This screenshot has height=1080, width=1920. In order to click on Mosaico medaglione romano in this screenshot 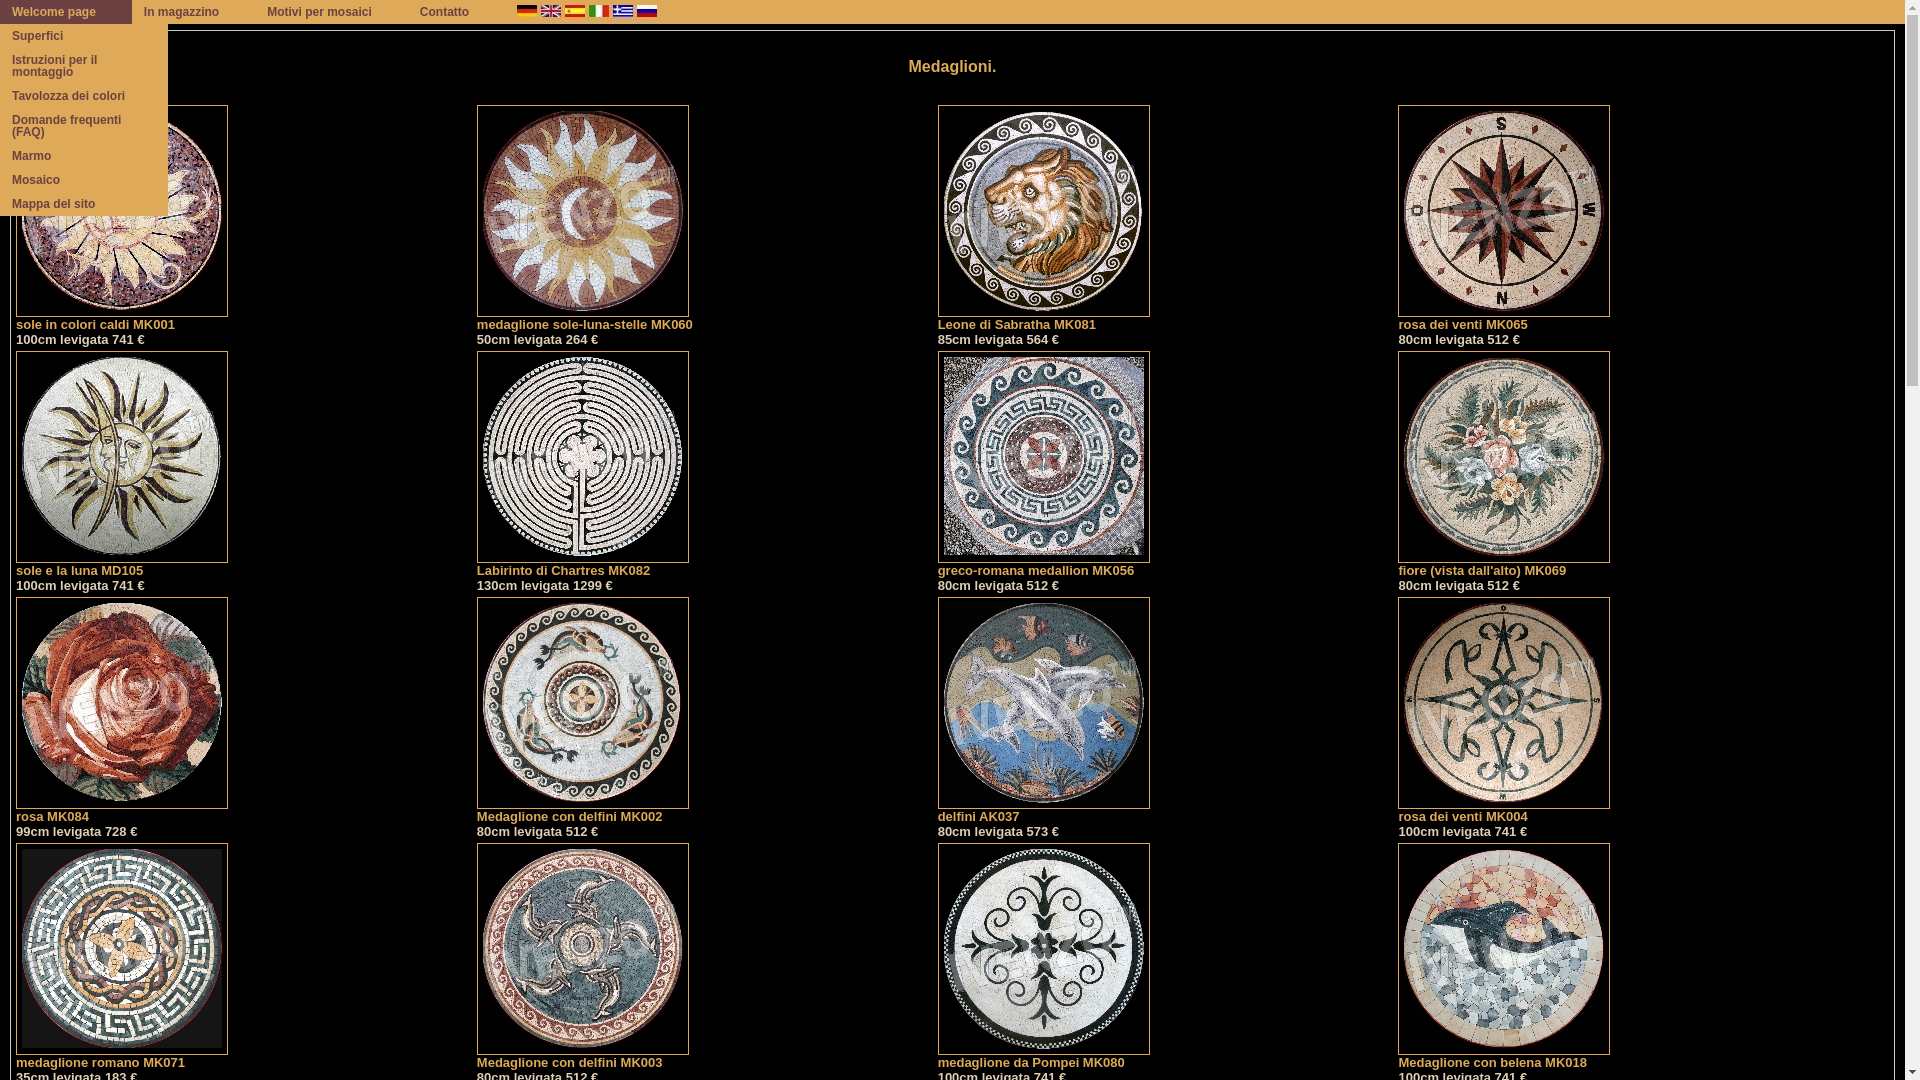, I will do `click(122, 949)`.